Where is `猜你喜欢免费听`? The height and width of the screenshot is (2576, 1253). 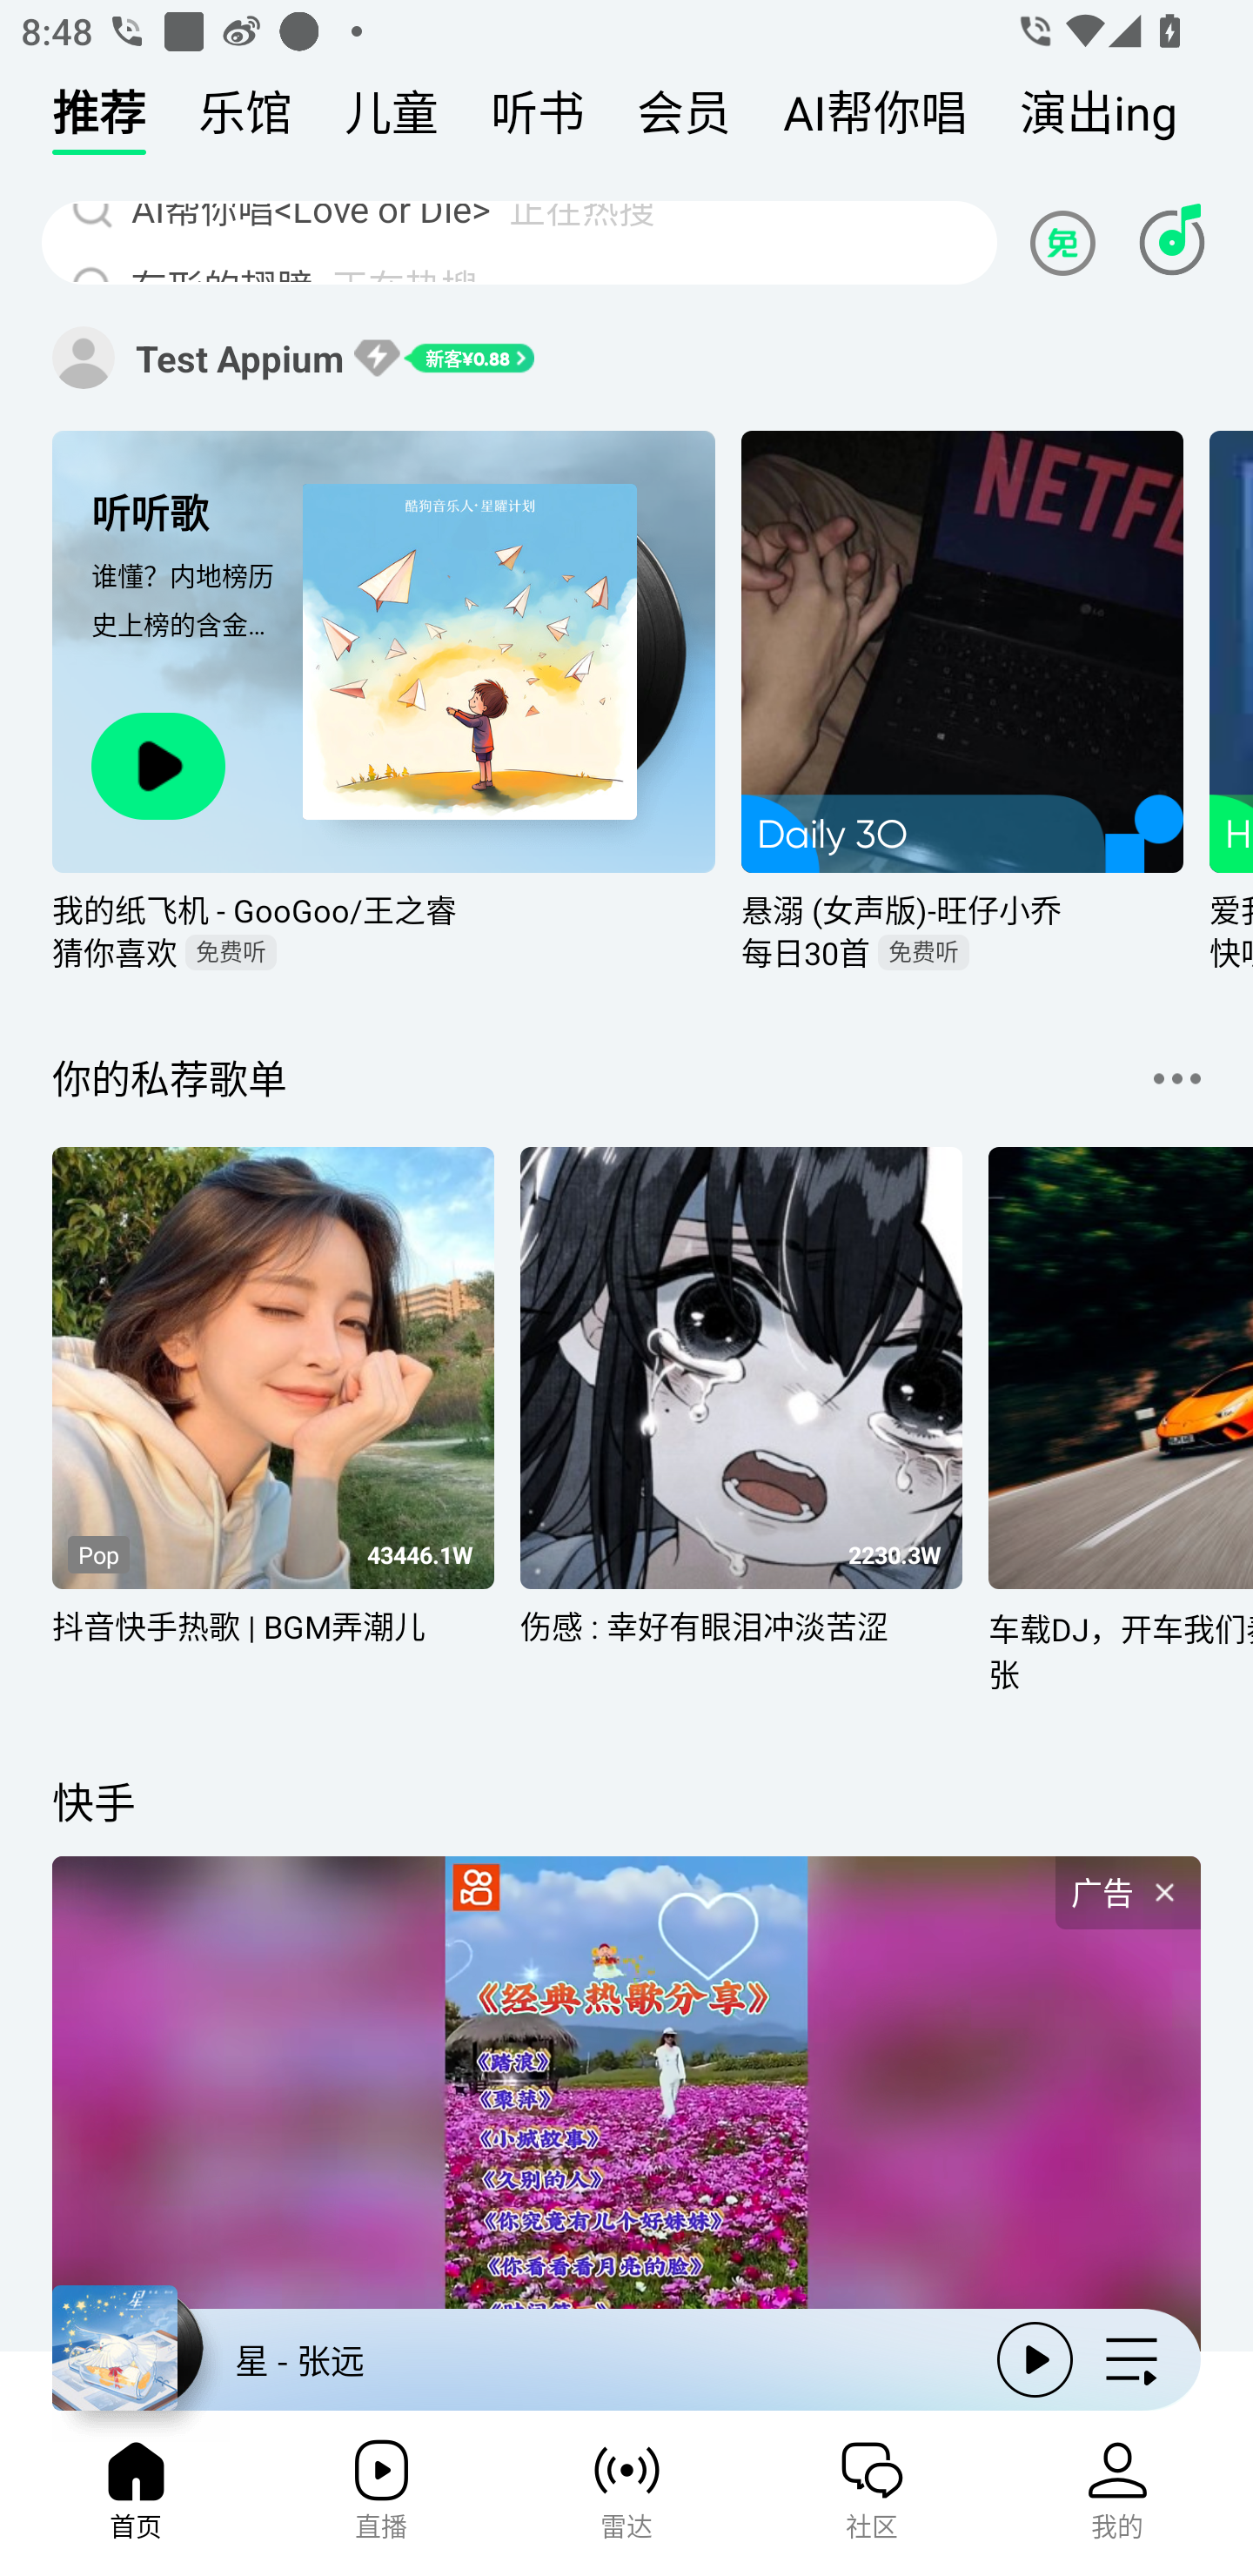
猜你喜欢免费听 is located at coordinates (384, 951).